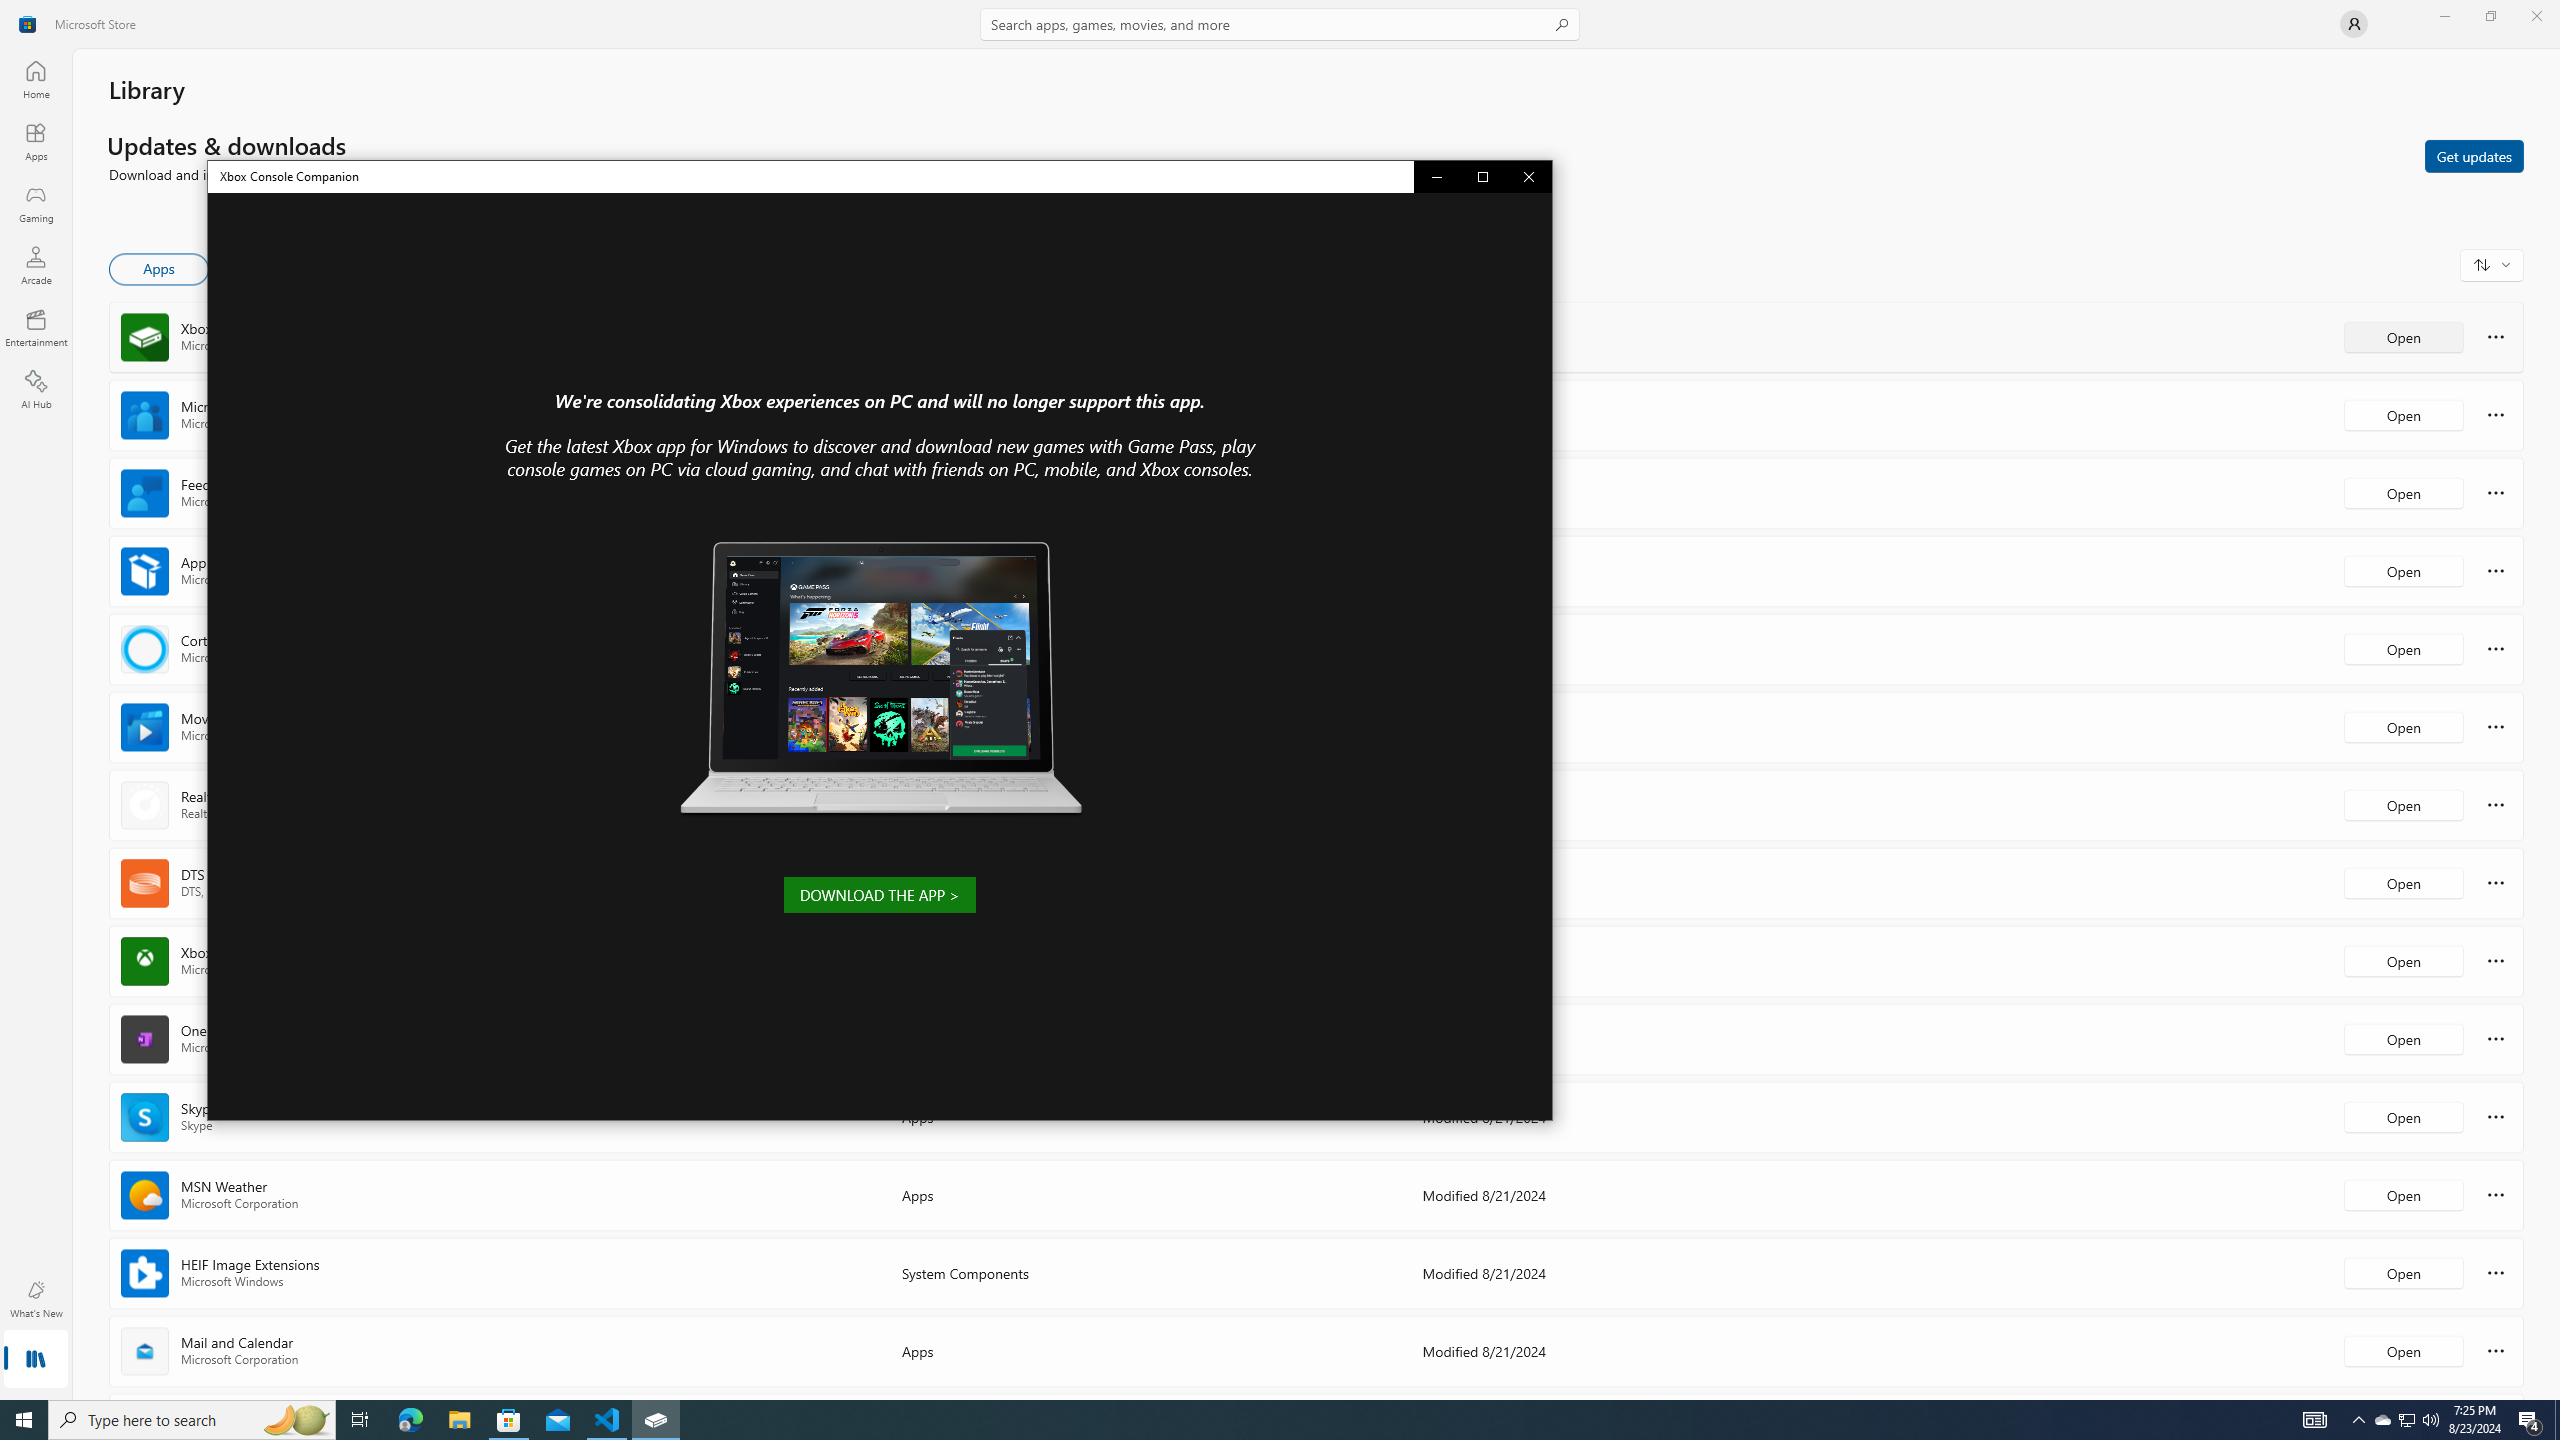  What do you see at coordinates (459, 1420) in the screenshot?
I see `File Explorer` at bounding box center [459, 1420].